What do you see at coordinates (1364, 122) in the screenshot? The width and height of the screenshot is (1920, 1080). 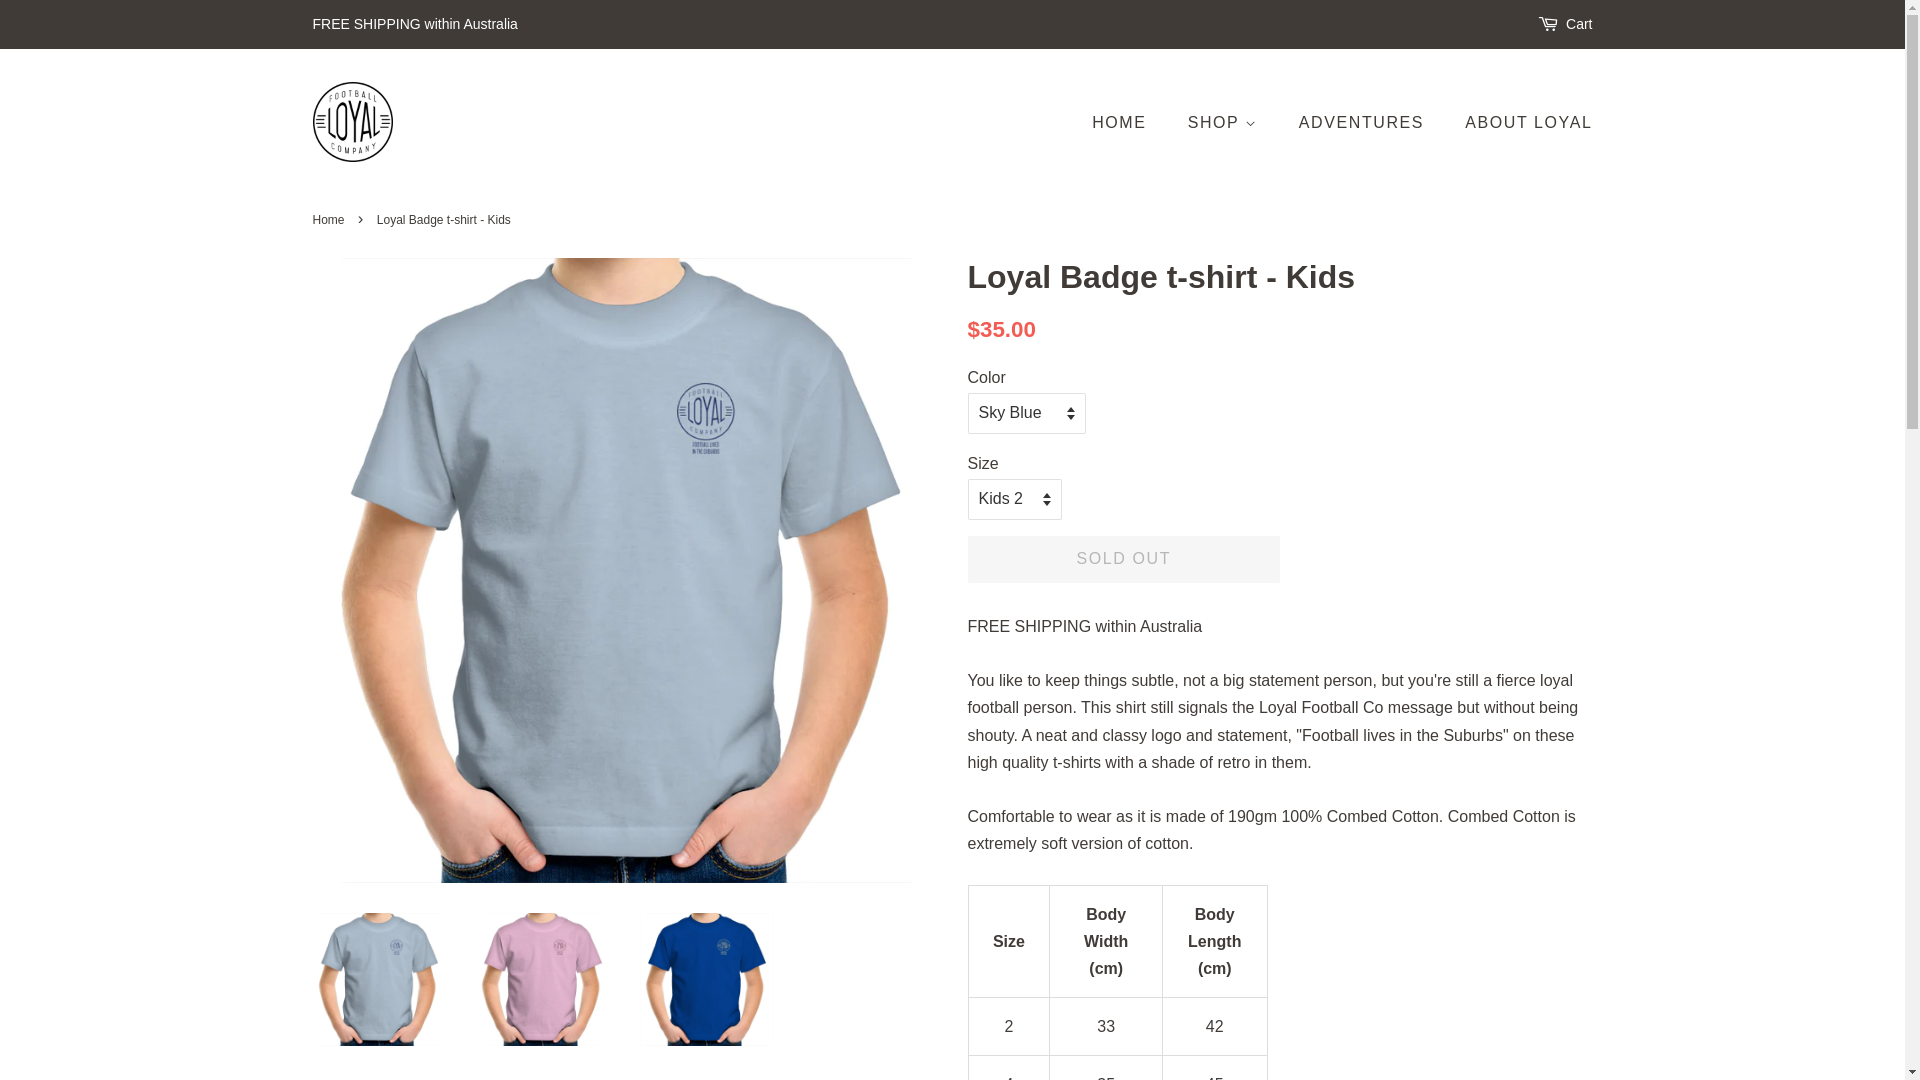 I see `ADVENTURES` at bounding box center [1364, 122].